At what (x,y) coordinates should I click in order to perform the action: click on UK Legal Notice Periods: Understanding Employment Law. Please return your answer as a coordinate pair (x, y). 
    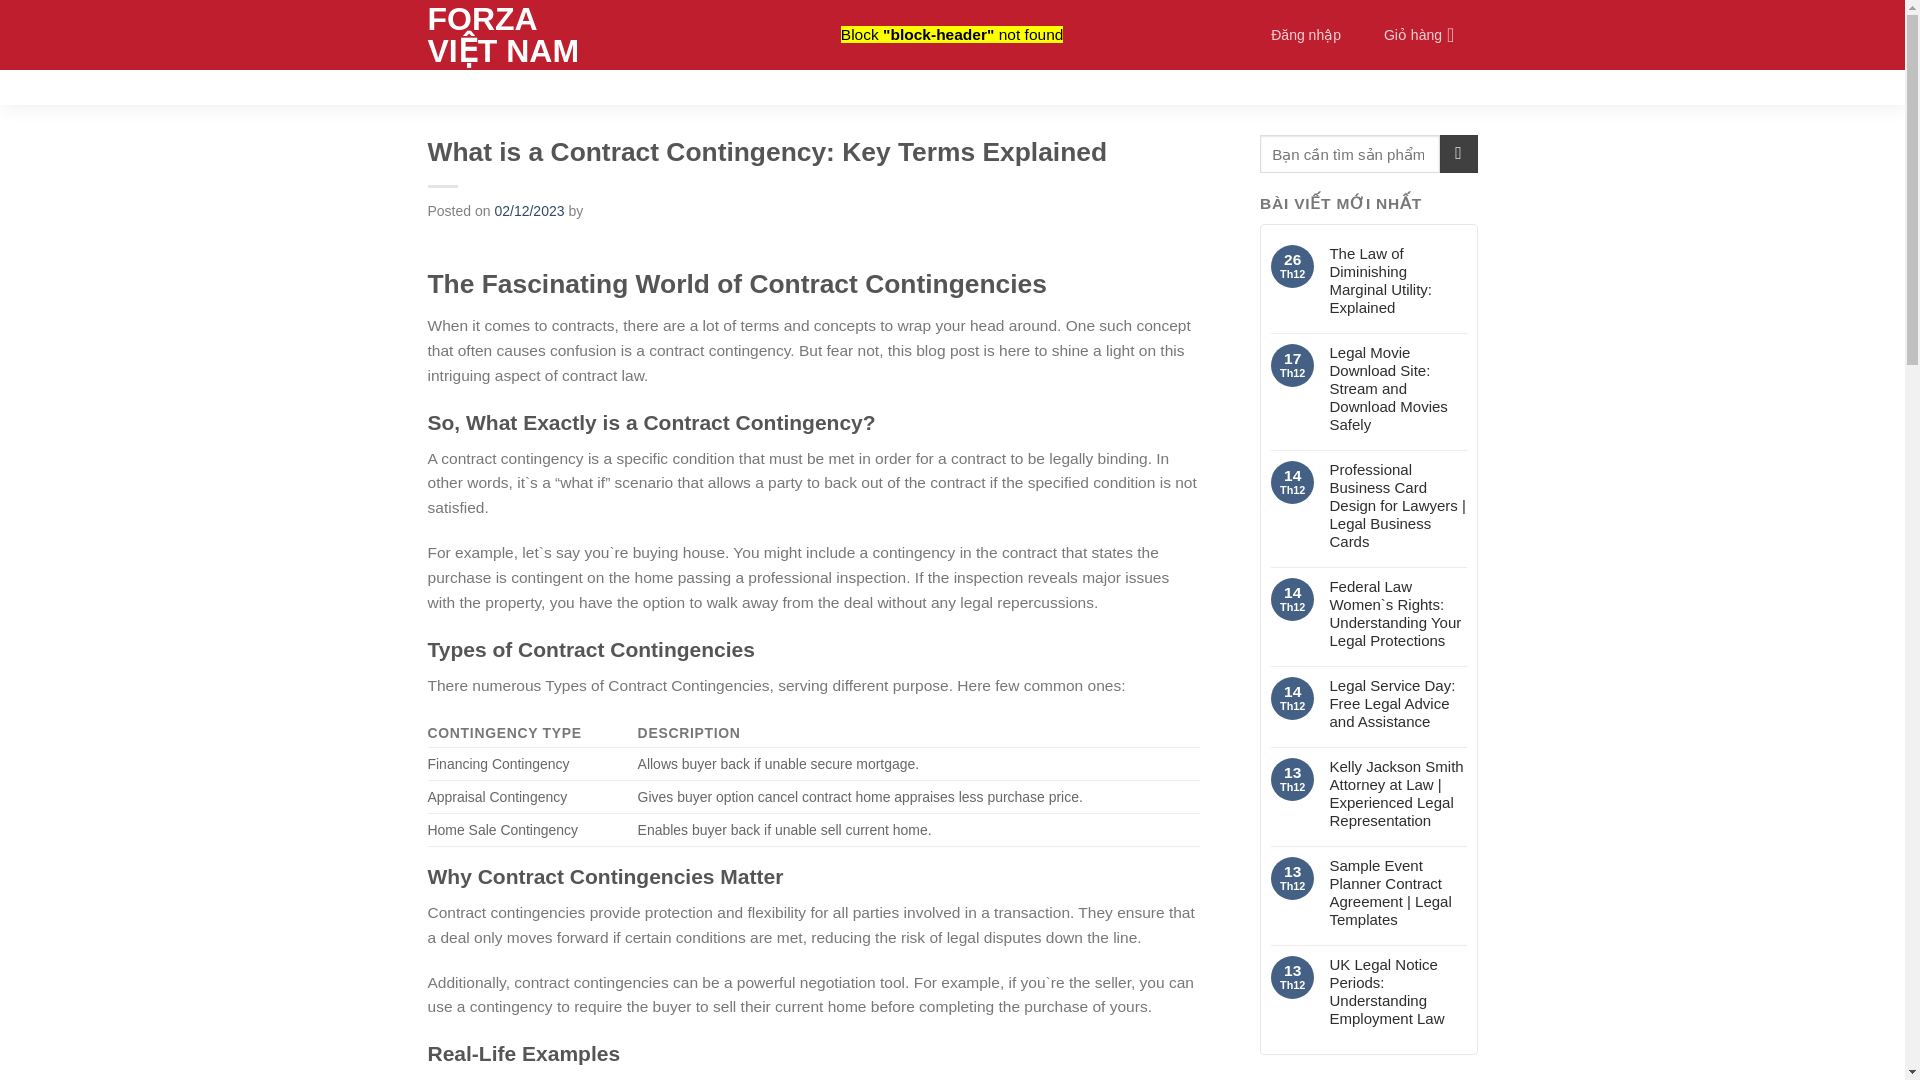
    Looking at the image, I should click on (1397, 992).